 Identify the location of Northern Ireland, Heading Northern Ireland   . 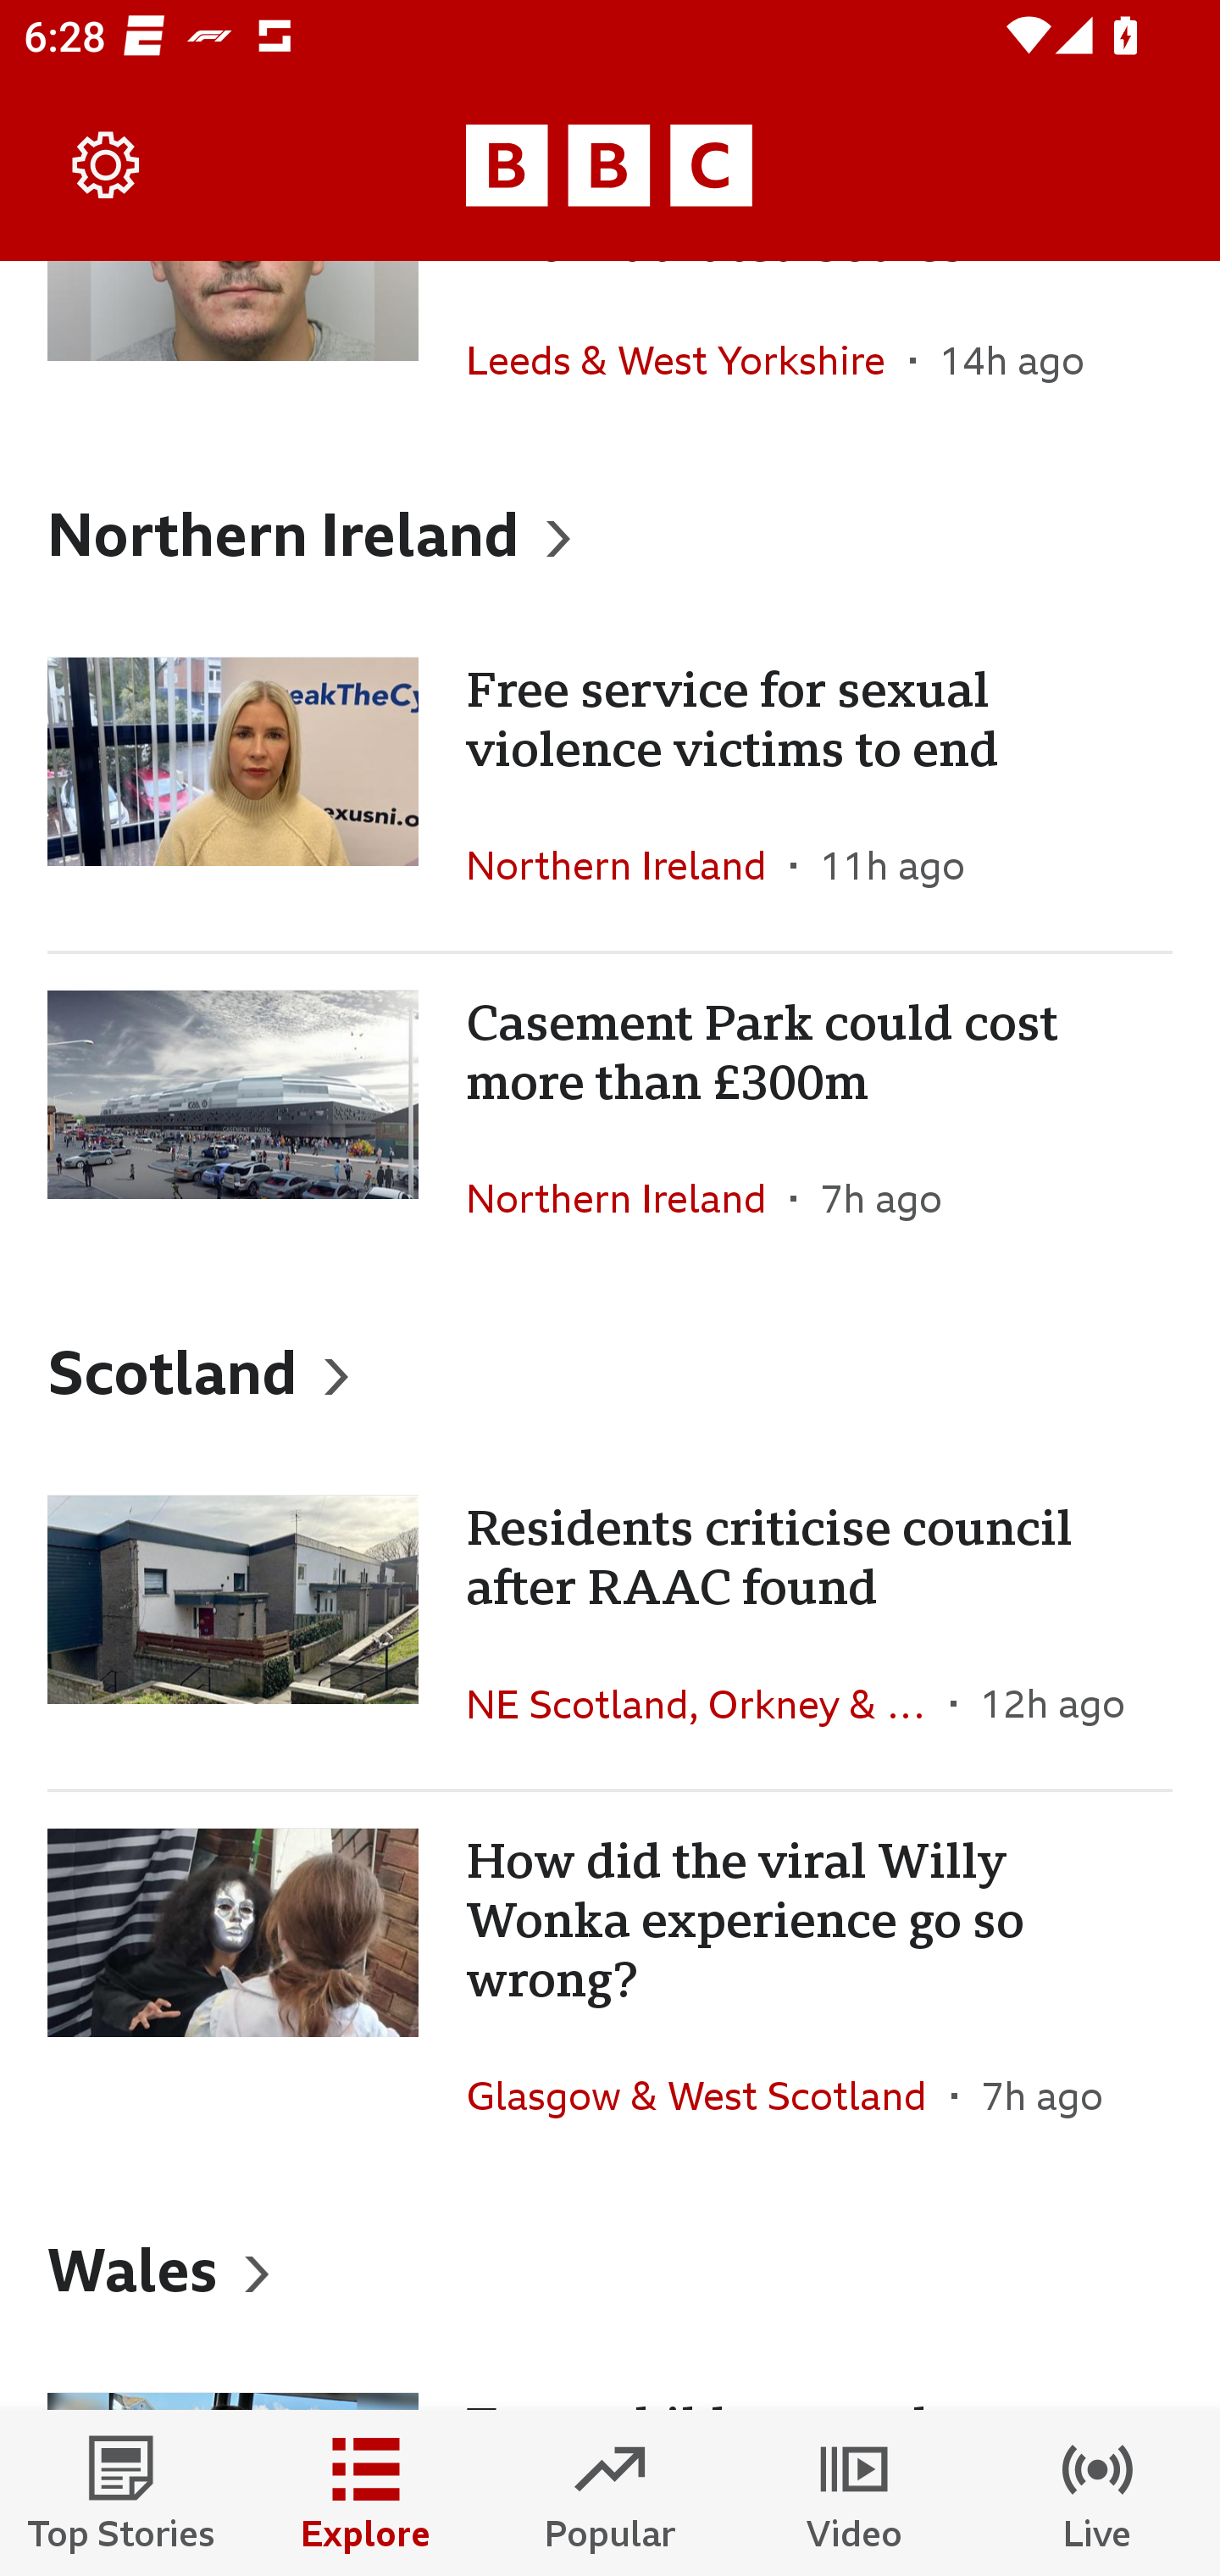
(610, 532).